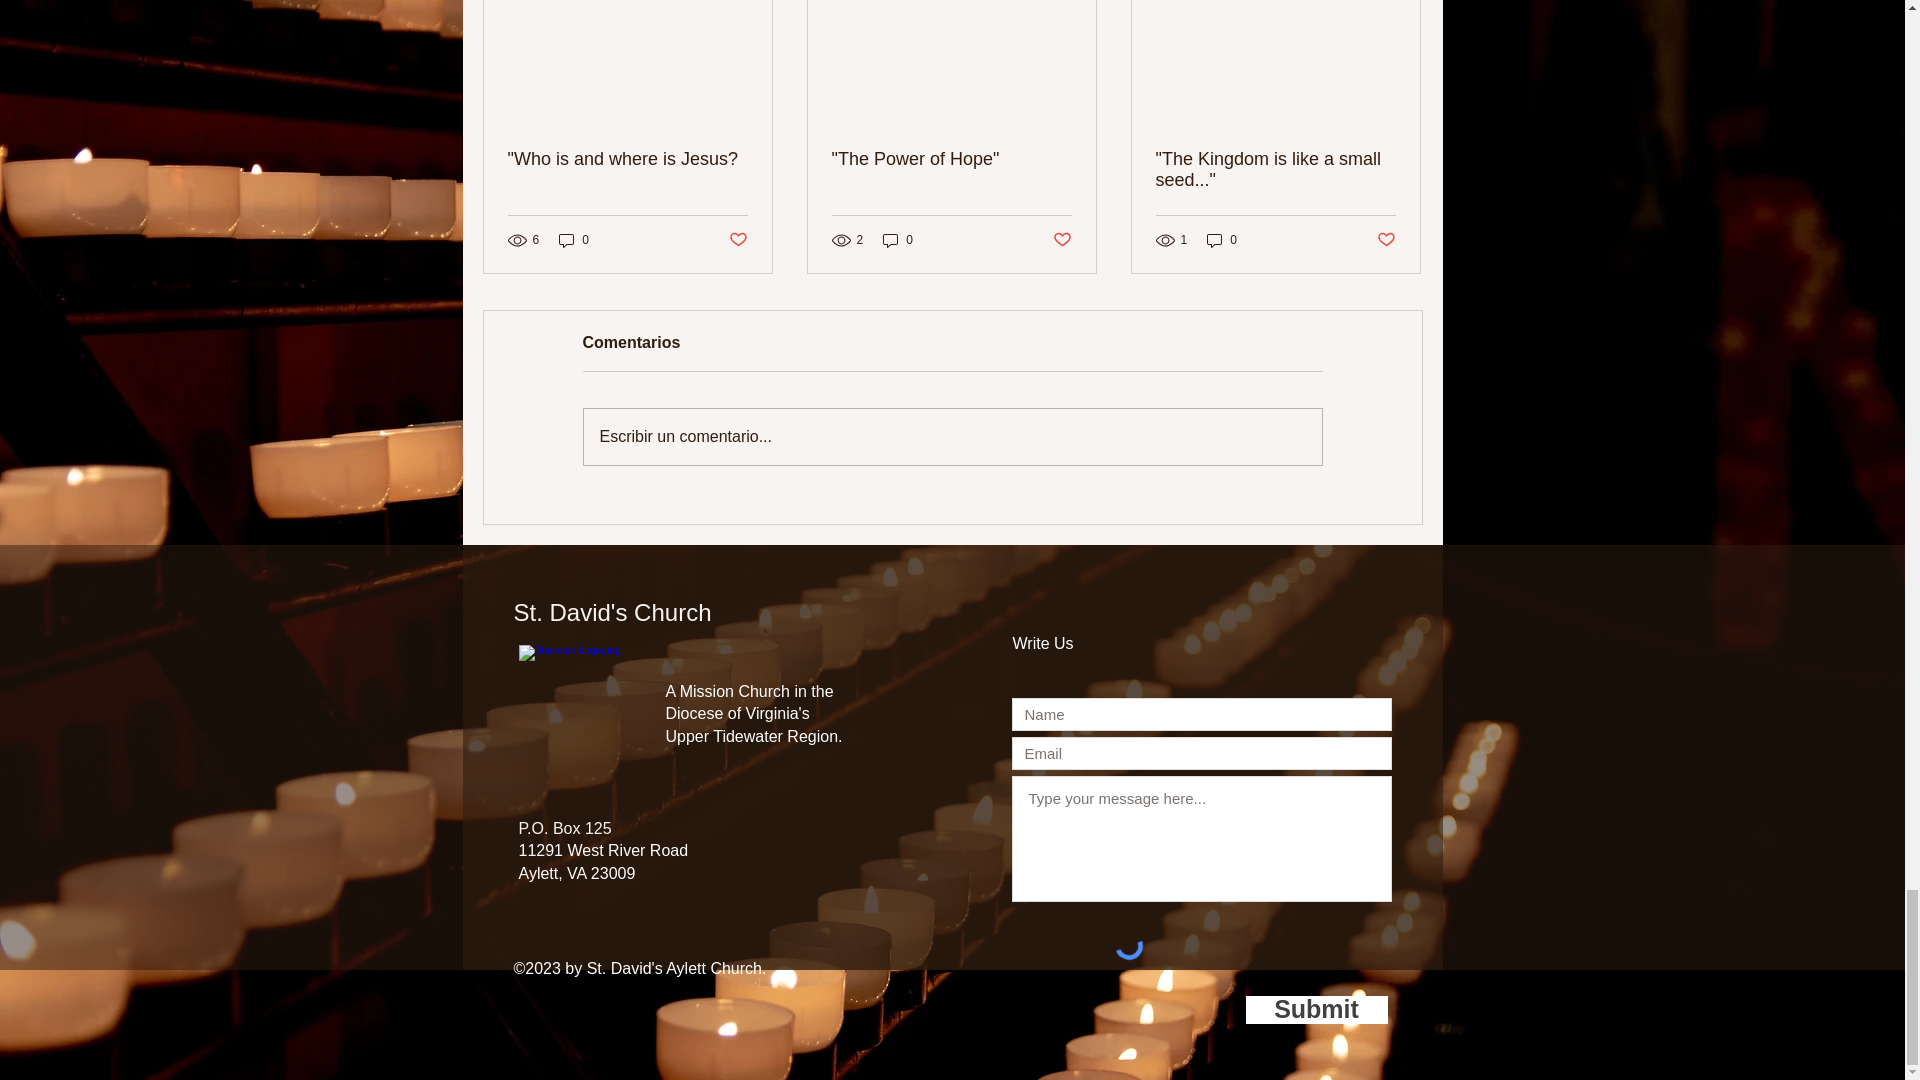 This screenshot has height=1080, width=1920. I want to click on Post not marked as liked, so click(1062, 240).